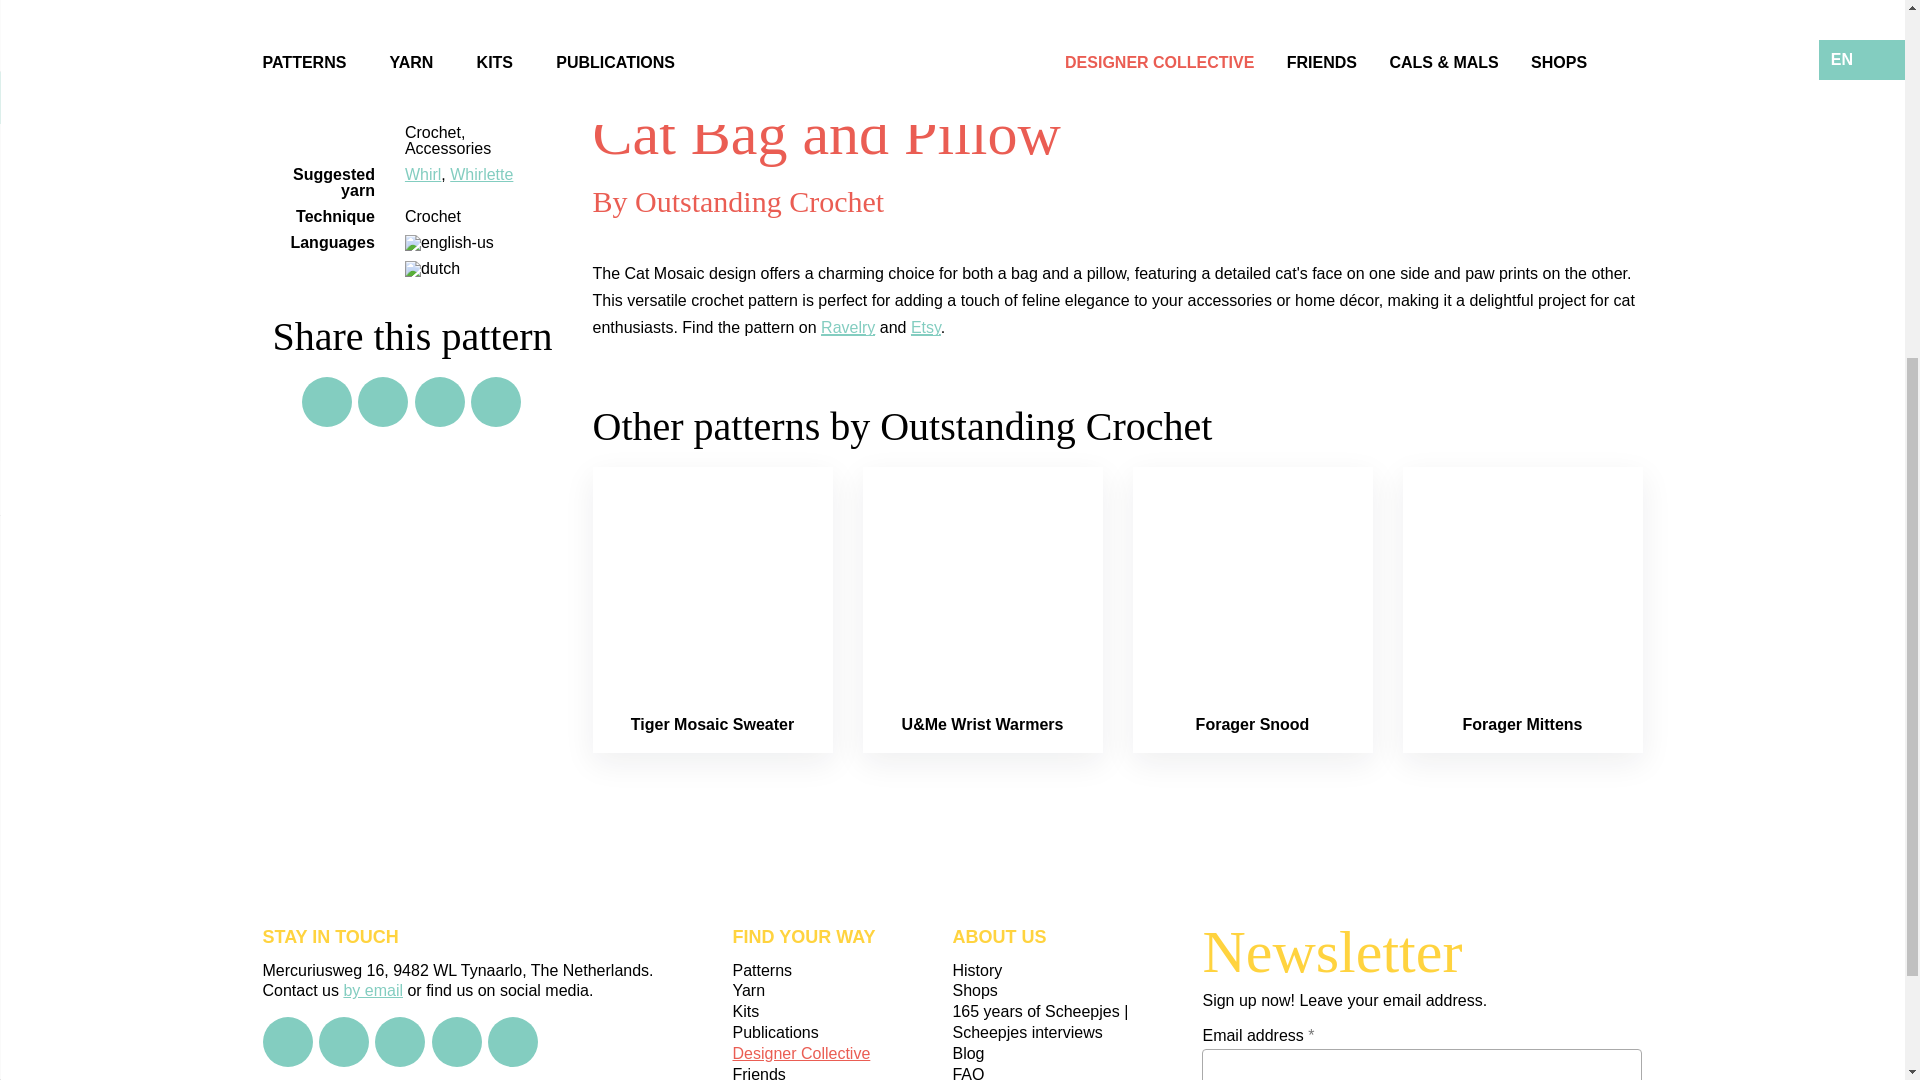 This screenshot has height=1080, width=1920. What do you see at coordinates (842, 1012) in the screenshot?
I see `Kits` at bounding box center [842, 1012].